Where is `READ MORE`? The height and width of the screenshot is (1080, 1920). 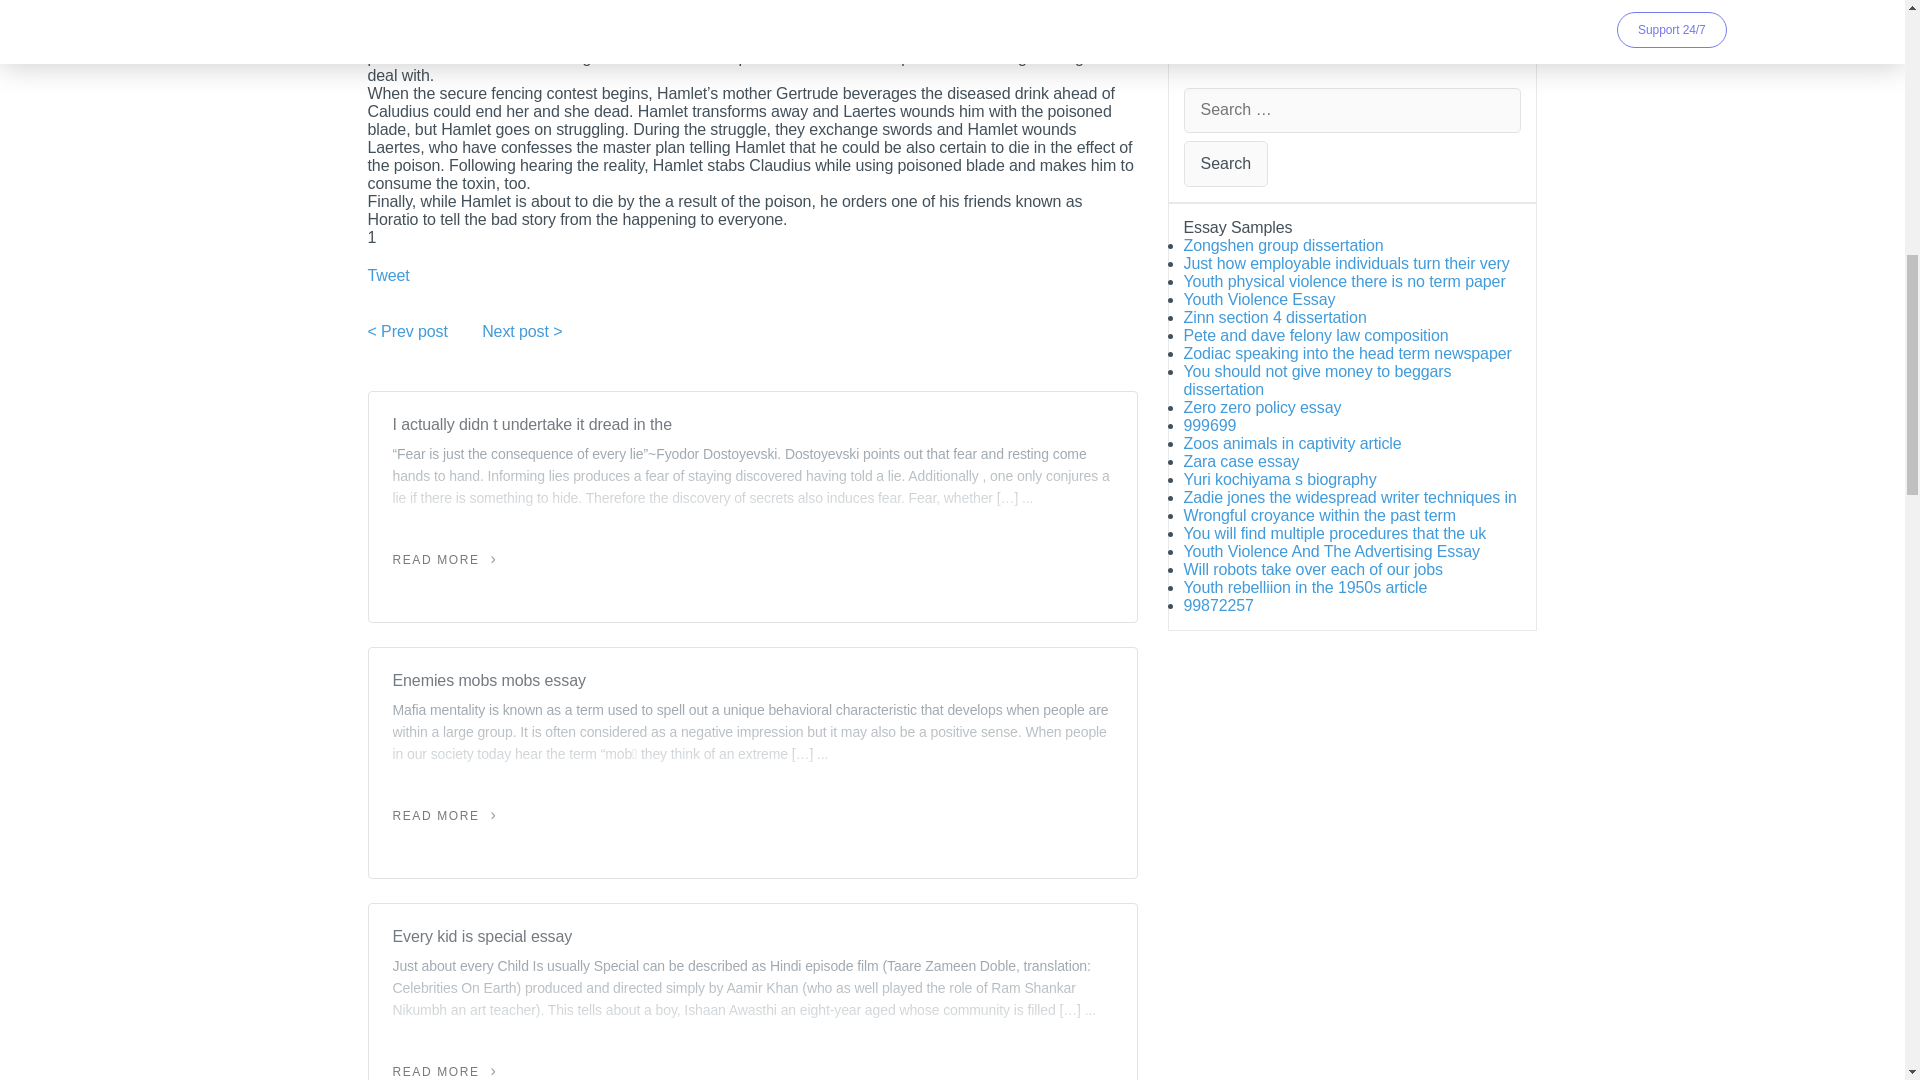 READ MORE is located at coordinates (444, 560).